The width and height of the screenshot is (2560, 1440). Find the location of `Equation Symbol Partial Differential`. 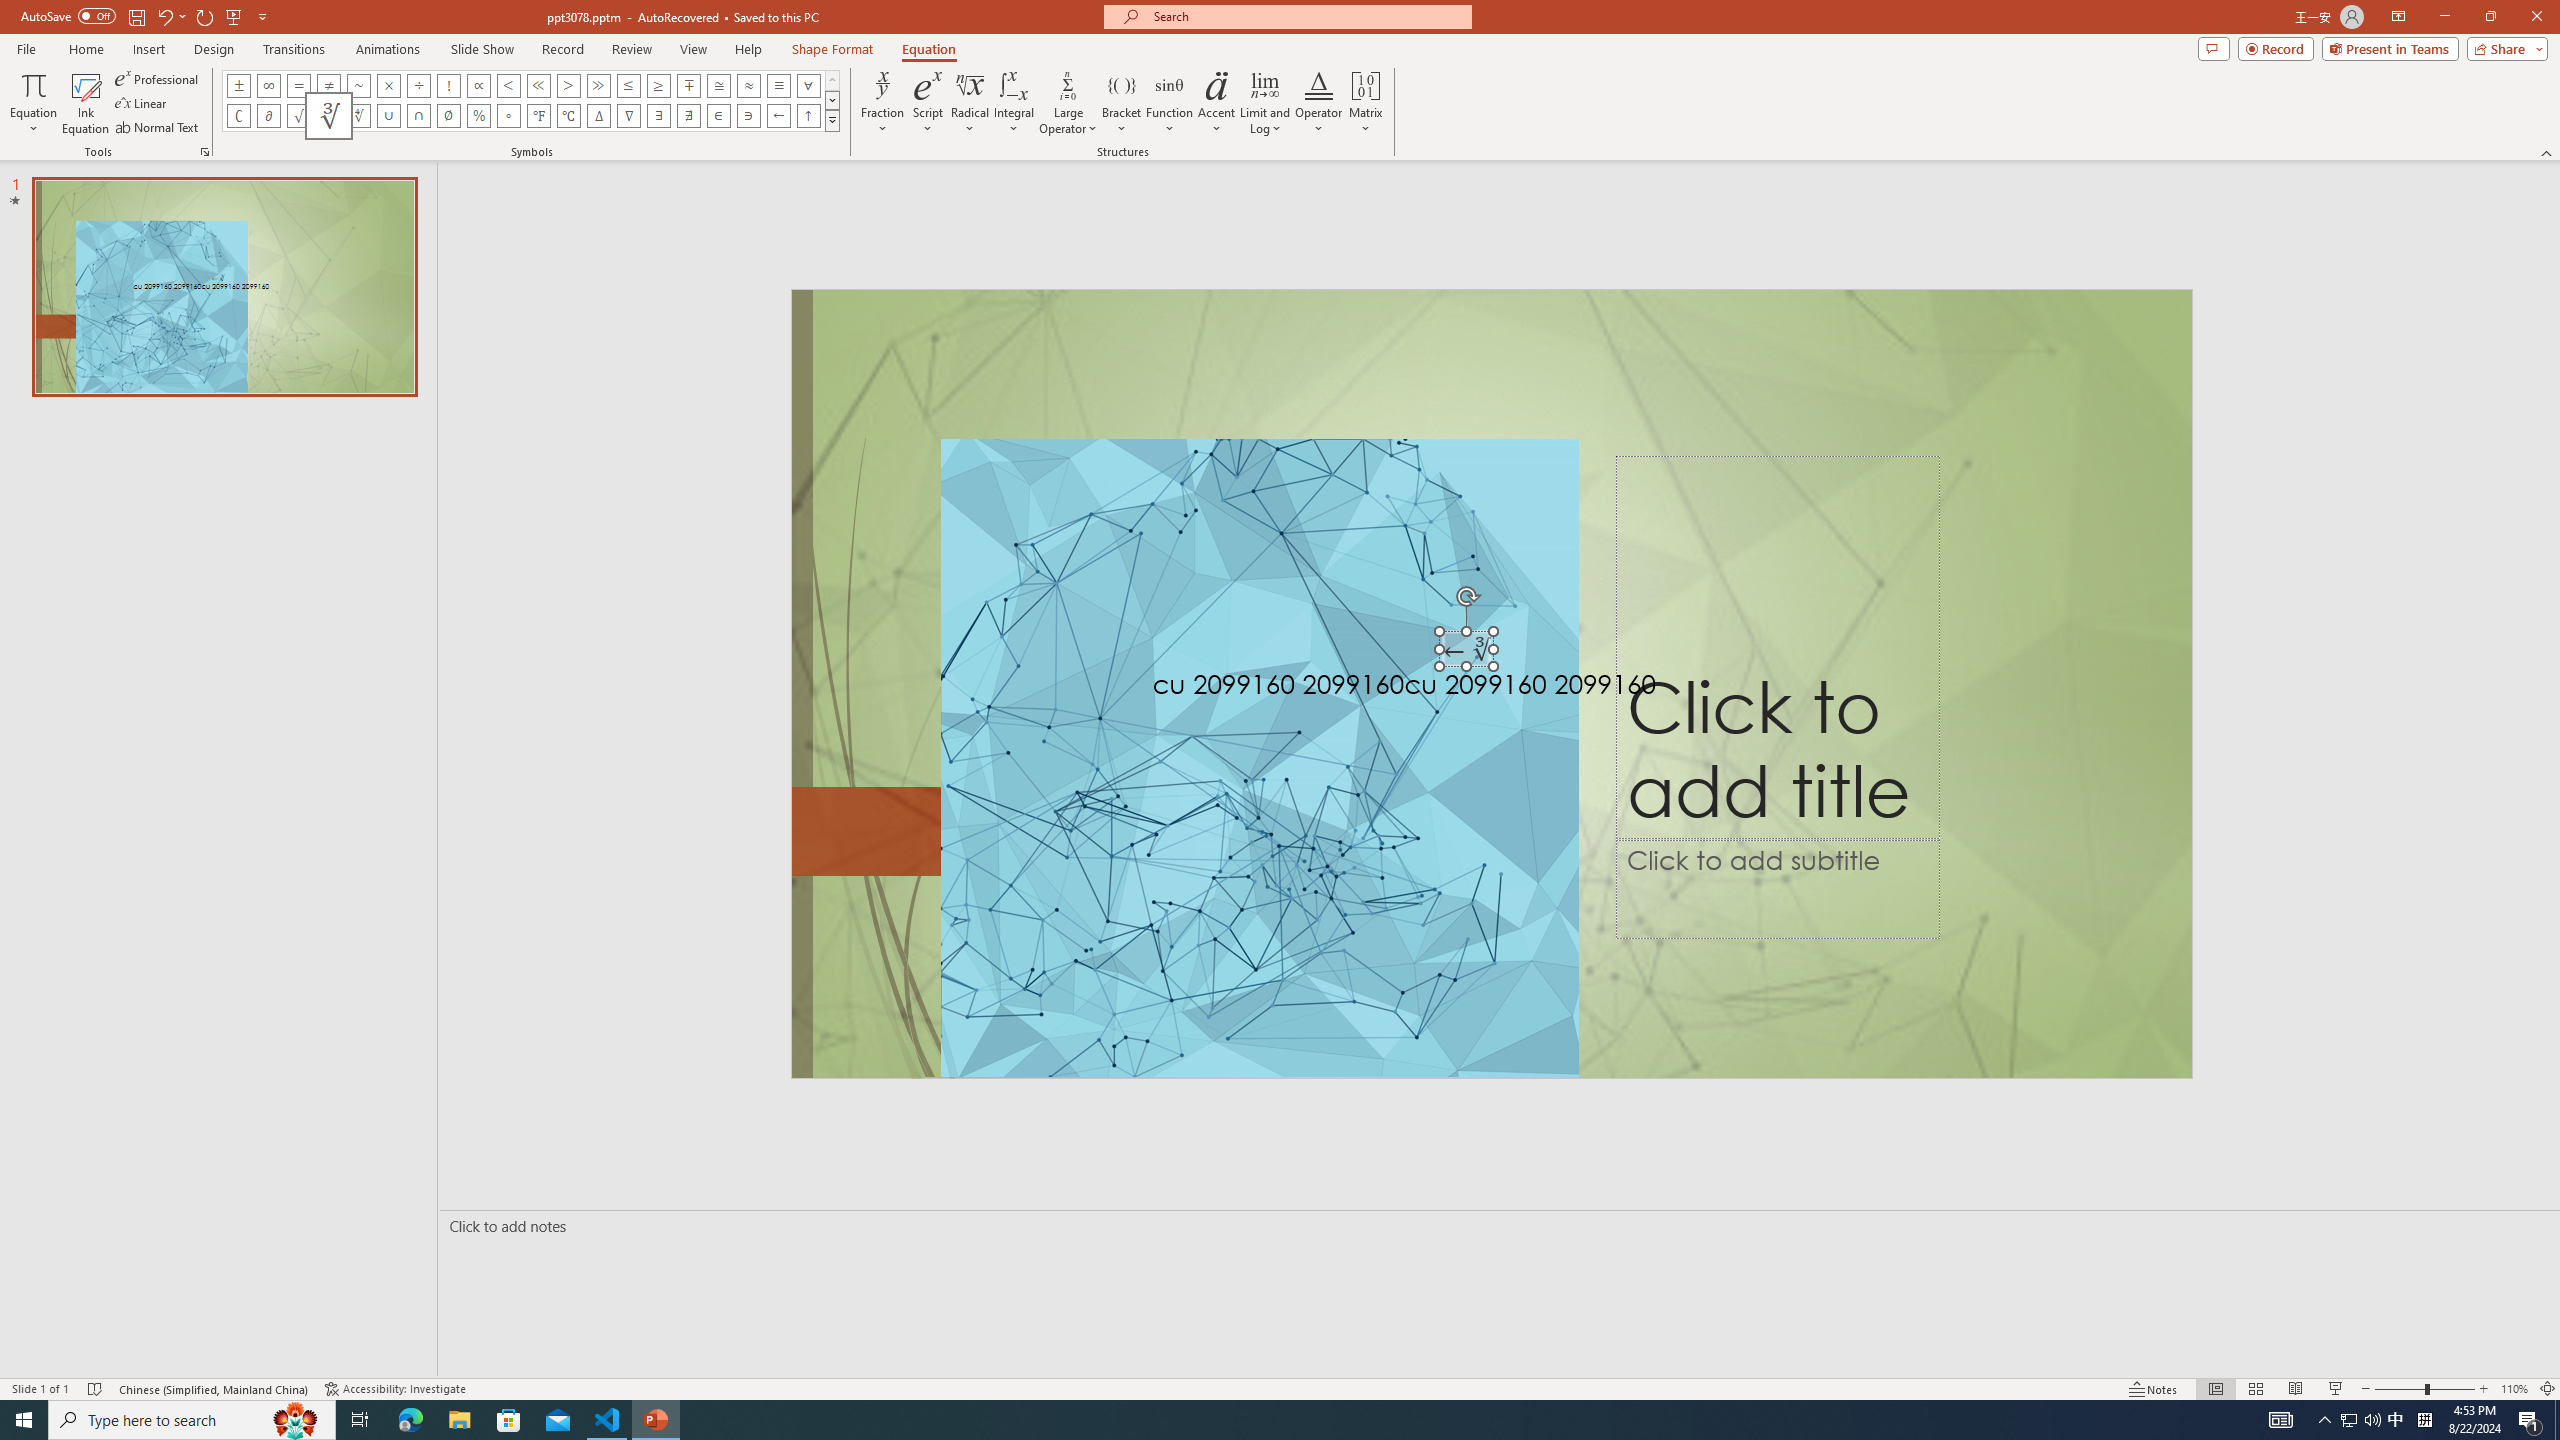

Equation Symbol Partial Differential is located at coordinates (268, 116).